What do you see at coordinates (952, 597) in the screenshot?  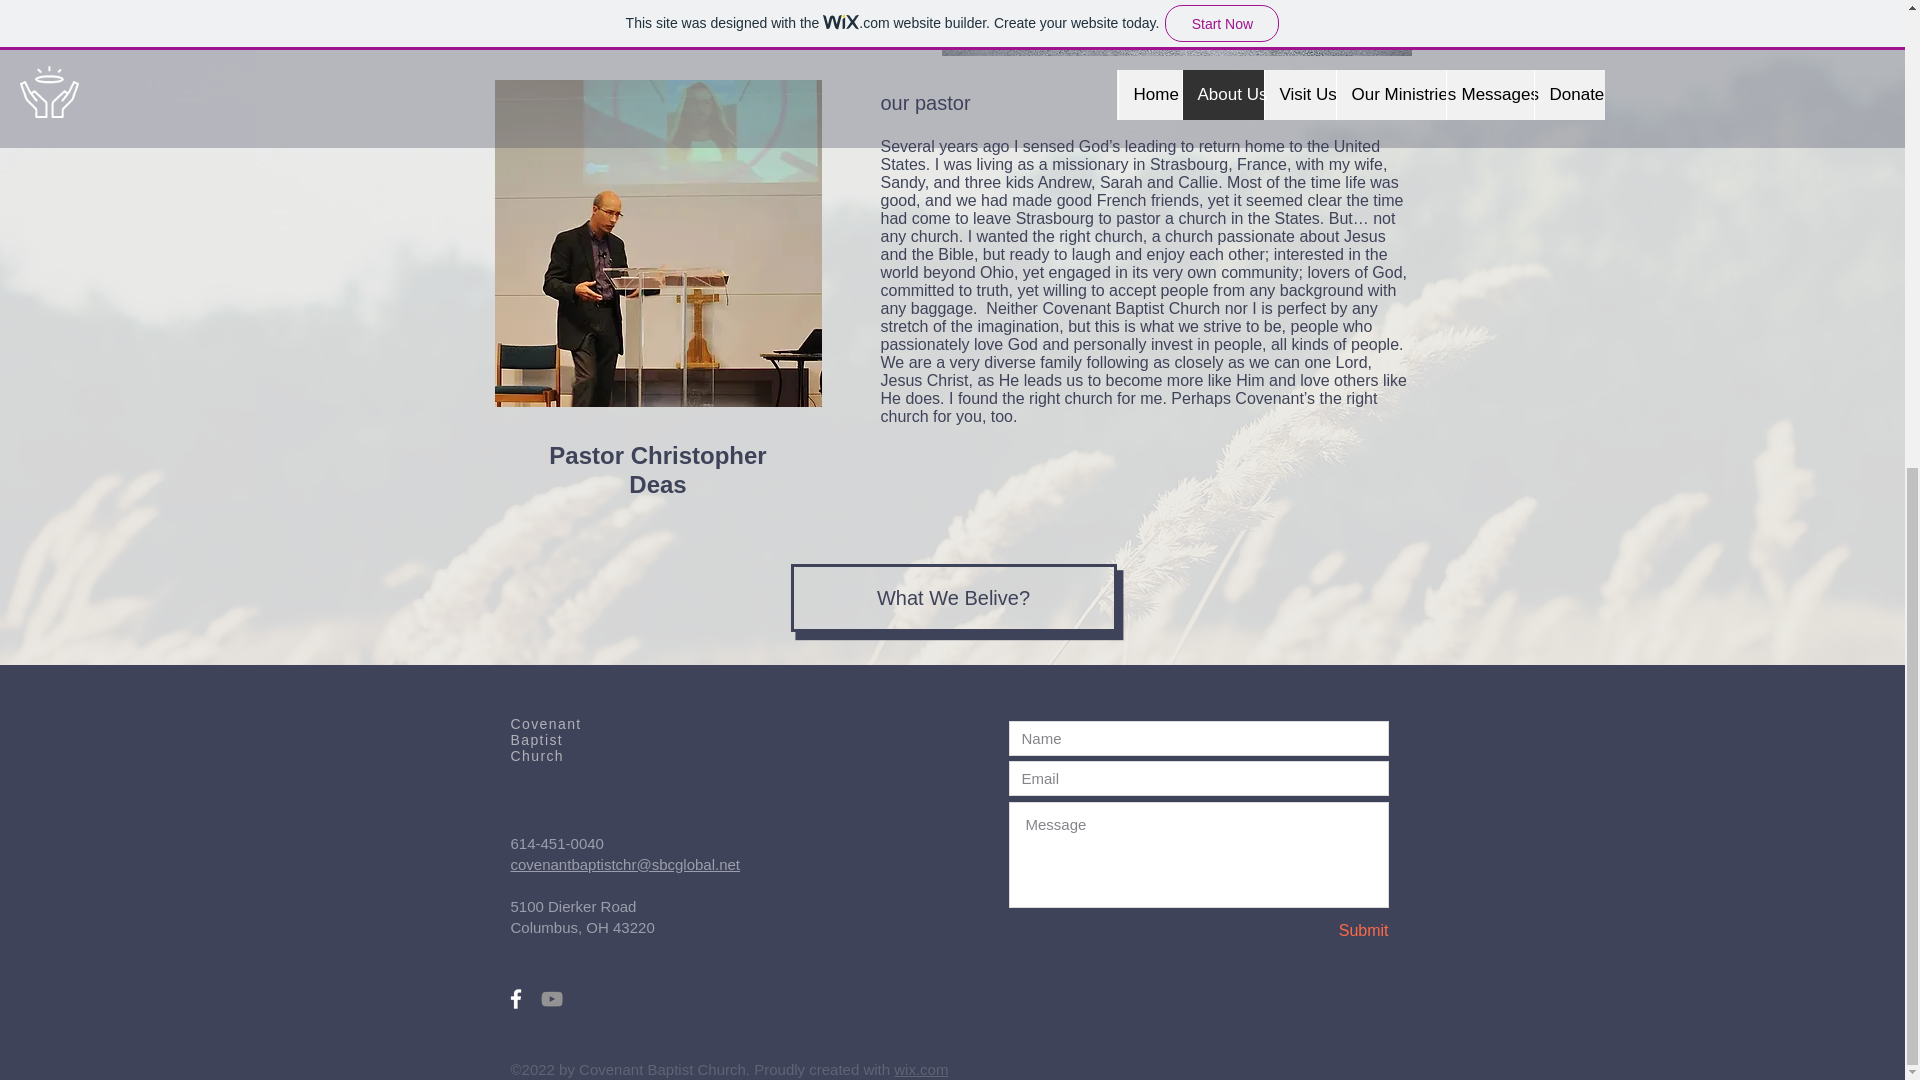 I see `What We Belive?` at bounding box center [952, 597].